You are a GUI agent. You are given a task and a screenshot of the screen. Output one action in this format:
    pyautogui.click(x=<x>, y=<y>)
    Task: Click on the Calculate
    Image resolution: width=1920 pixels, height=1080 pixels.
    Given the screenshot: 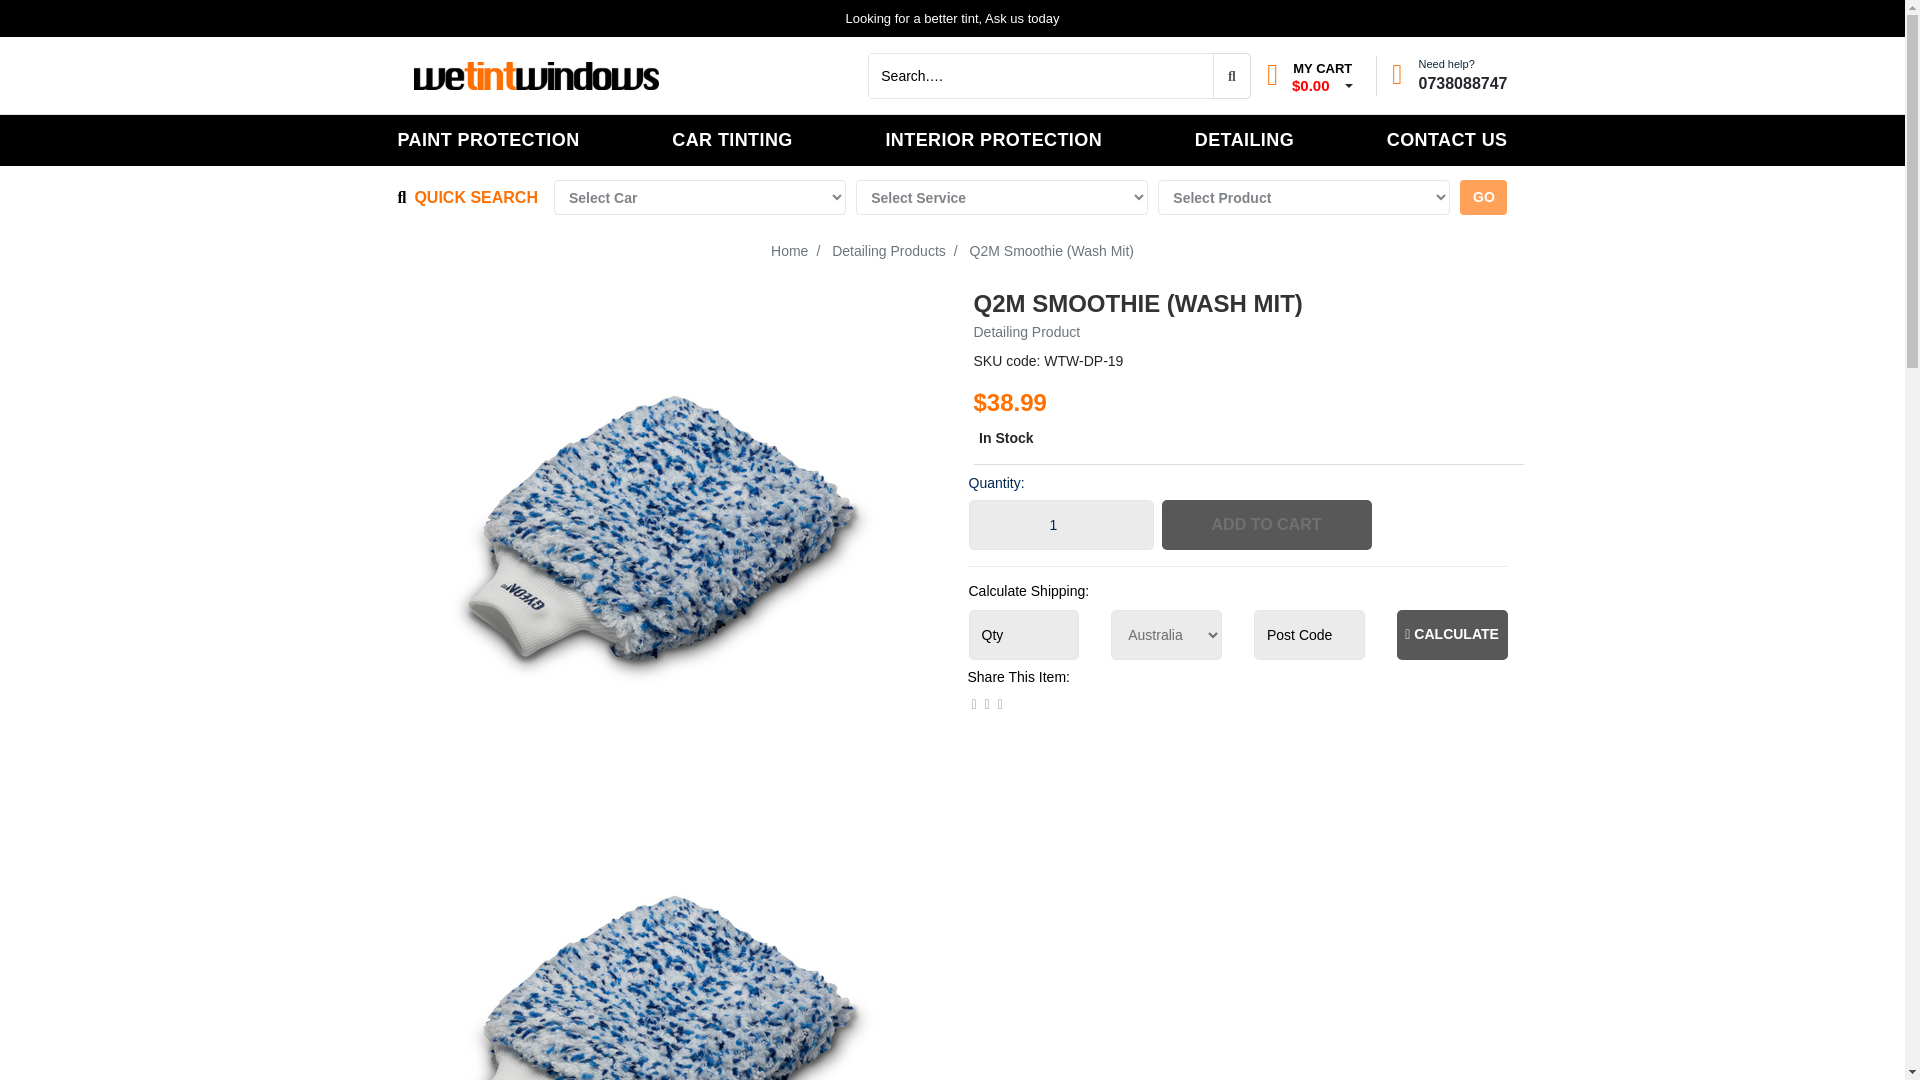 What is the action you would take?
    pyautogui.click(x=1452, y=634)
    